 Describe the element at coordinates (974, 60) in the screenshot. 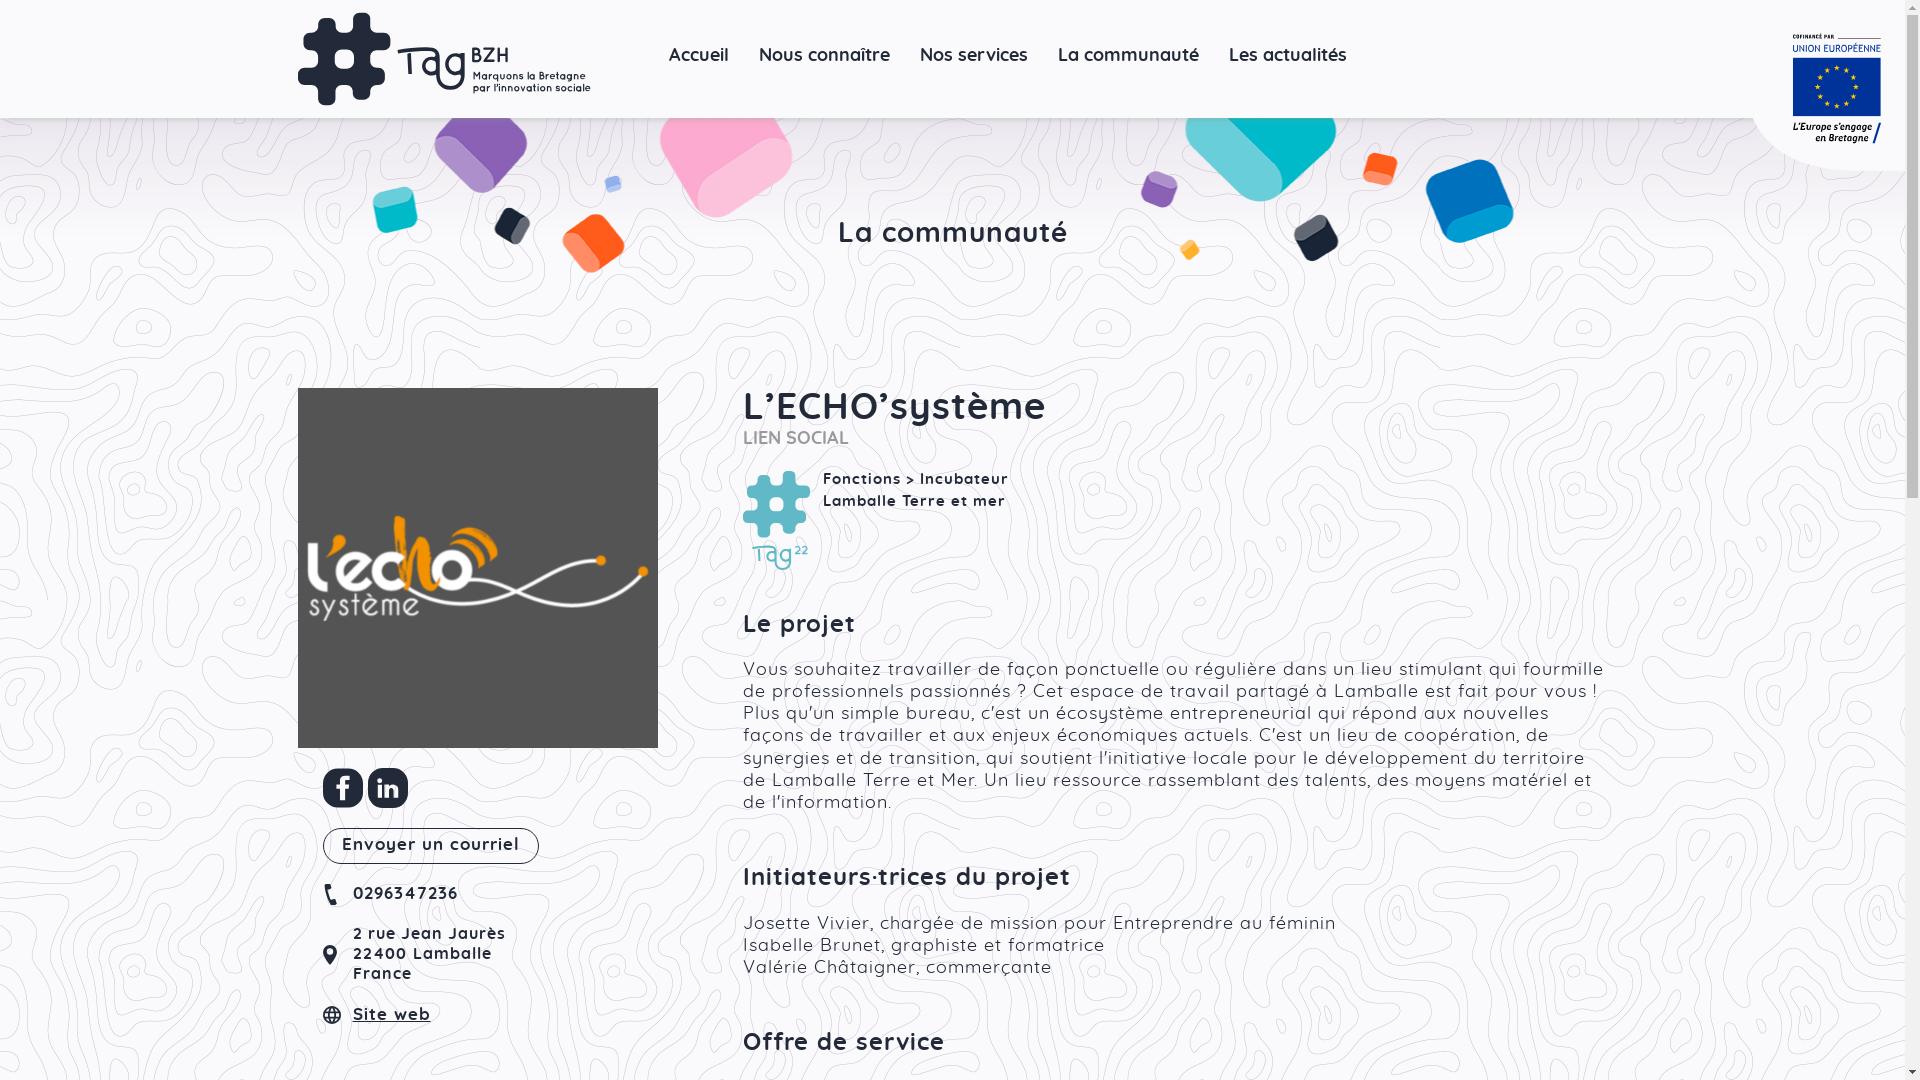

I see `Nos services` at that location.